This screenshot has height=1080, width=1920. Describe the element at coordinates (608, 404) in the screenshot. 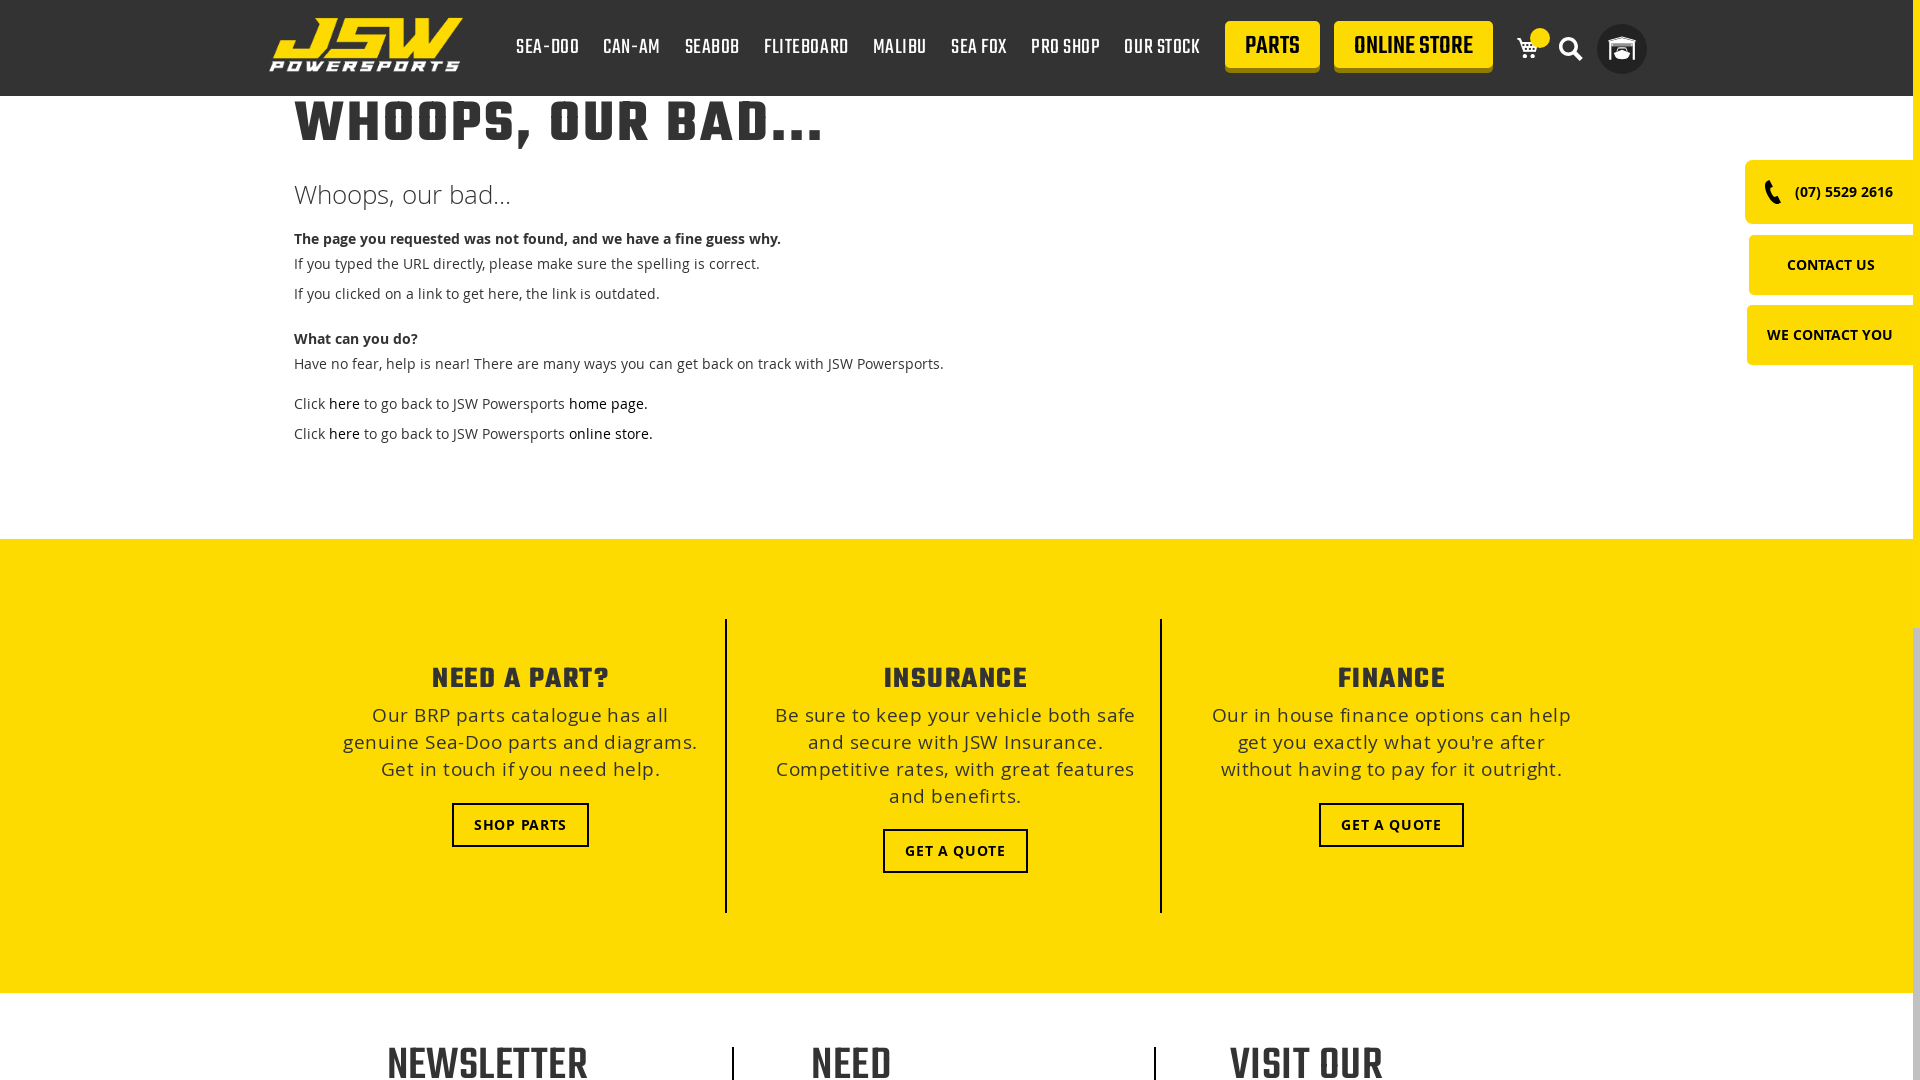

I see `home page.` at that location.